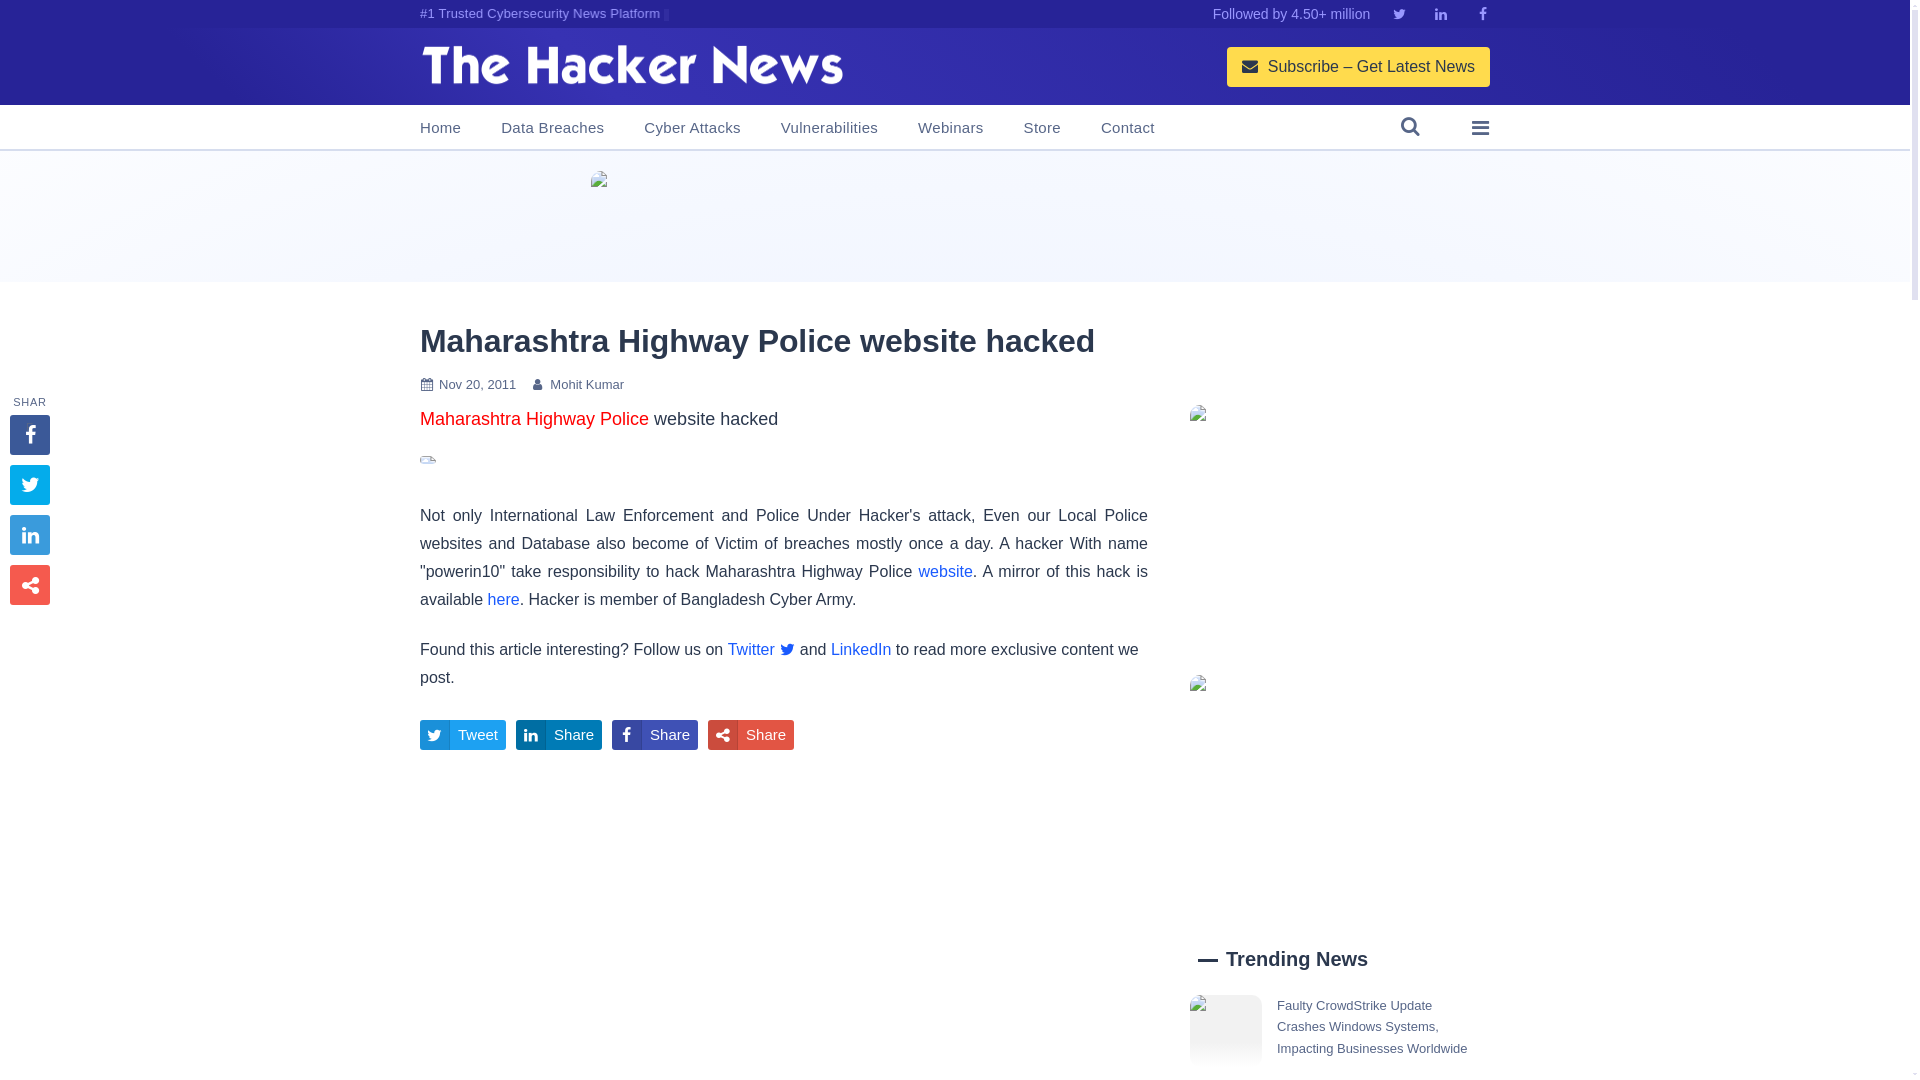 This screenshot has height=1080, width=1920. Describe the element at coordinates (946, 570) in the screenshot. I see `website` at that location.